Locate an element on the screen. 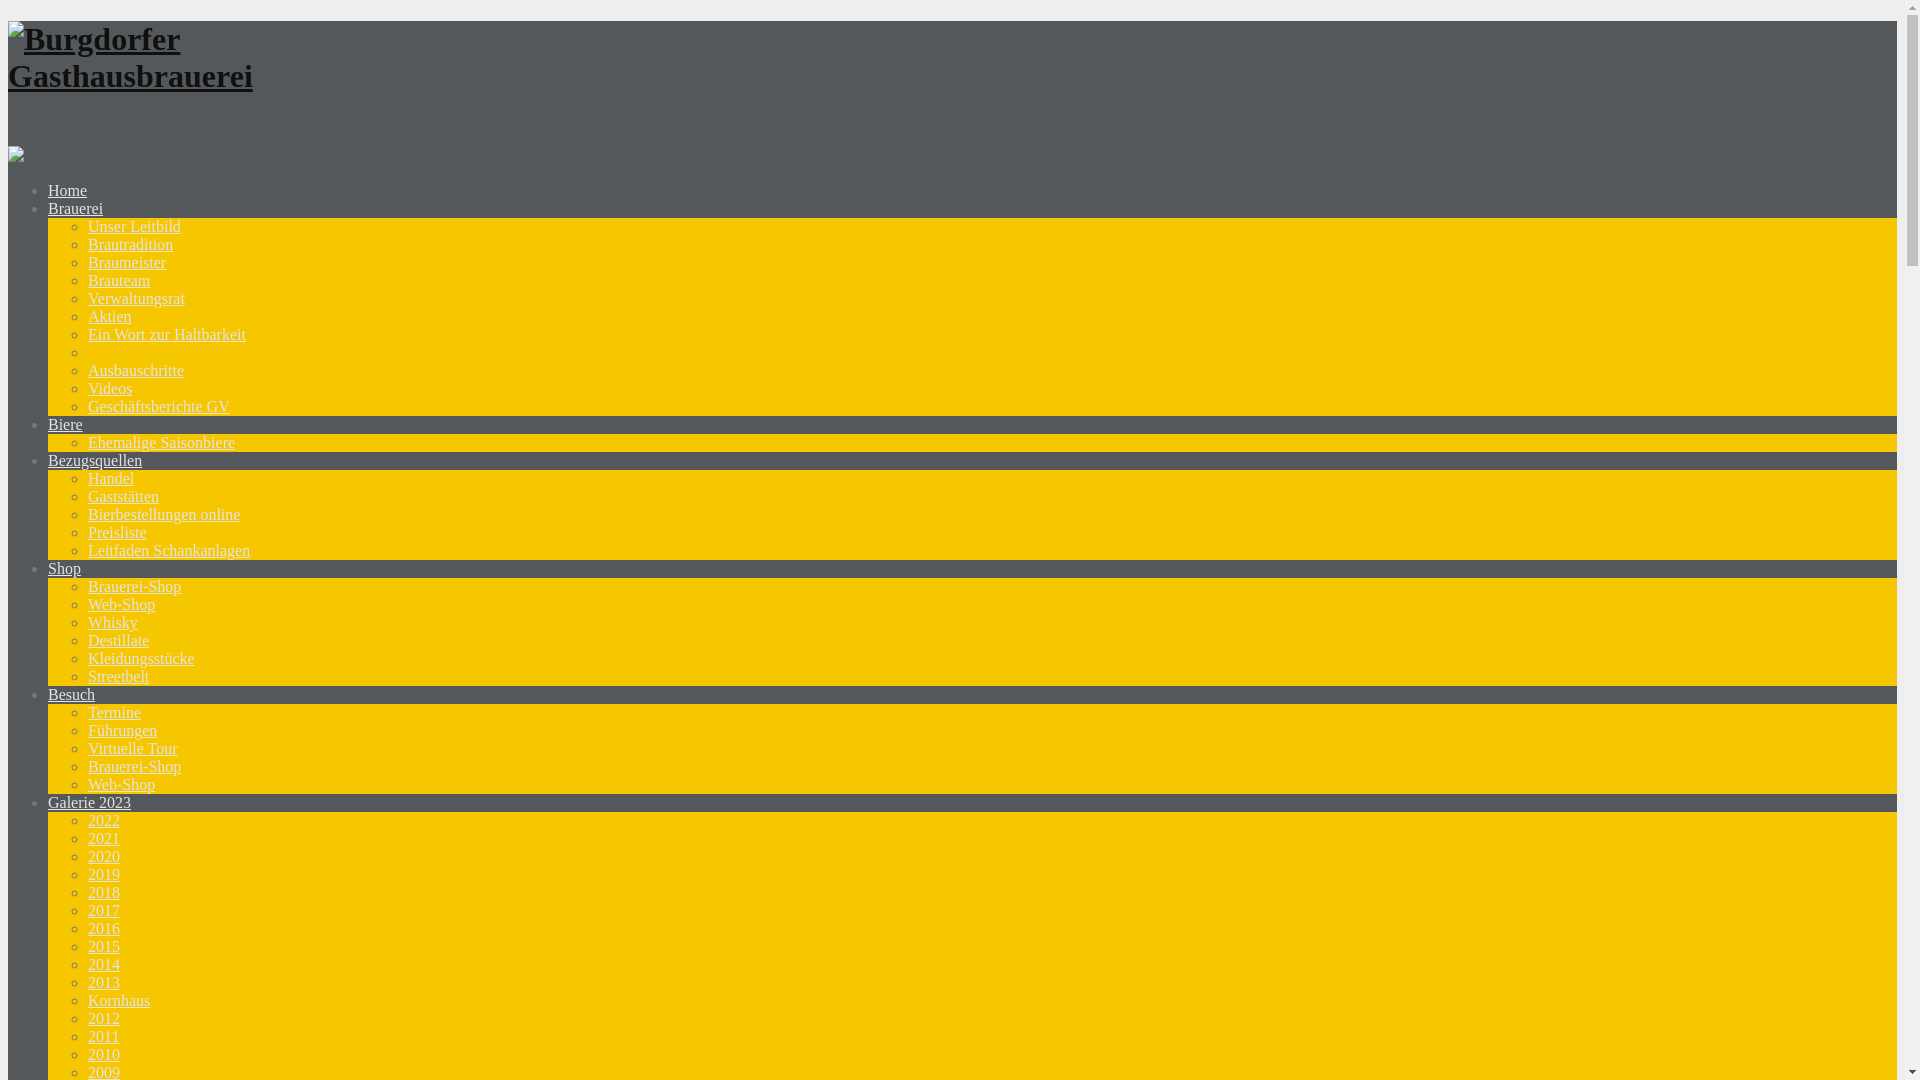 This screenshot has width=1920, height=1080. 2013 is located at coordinates (104, 982).